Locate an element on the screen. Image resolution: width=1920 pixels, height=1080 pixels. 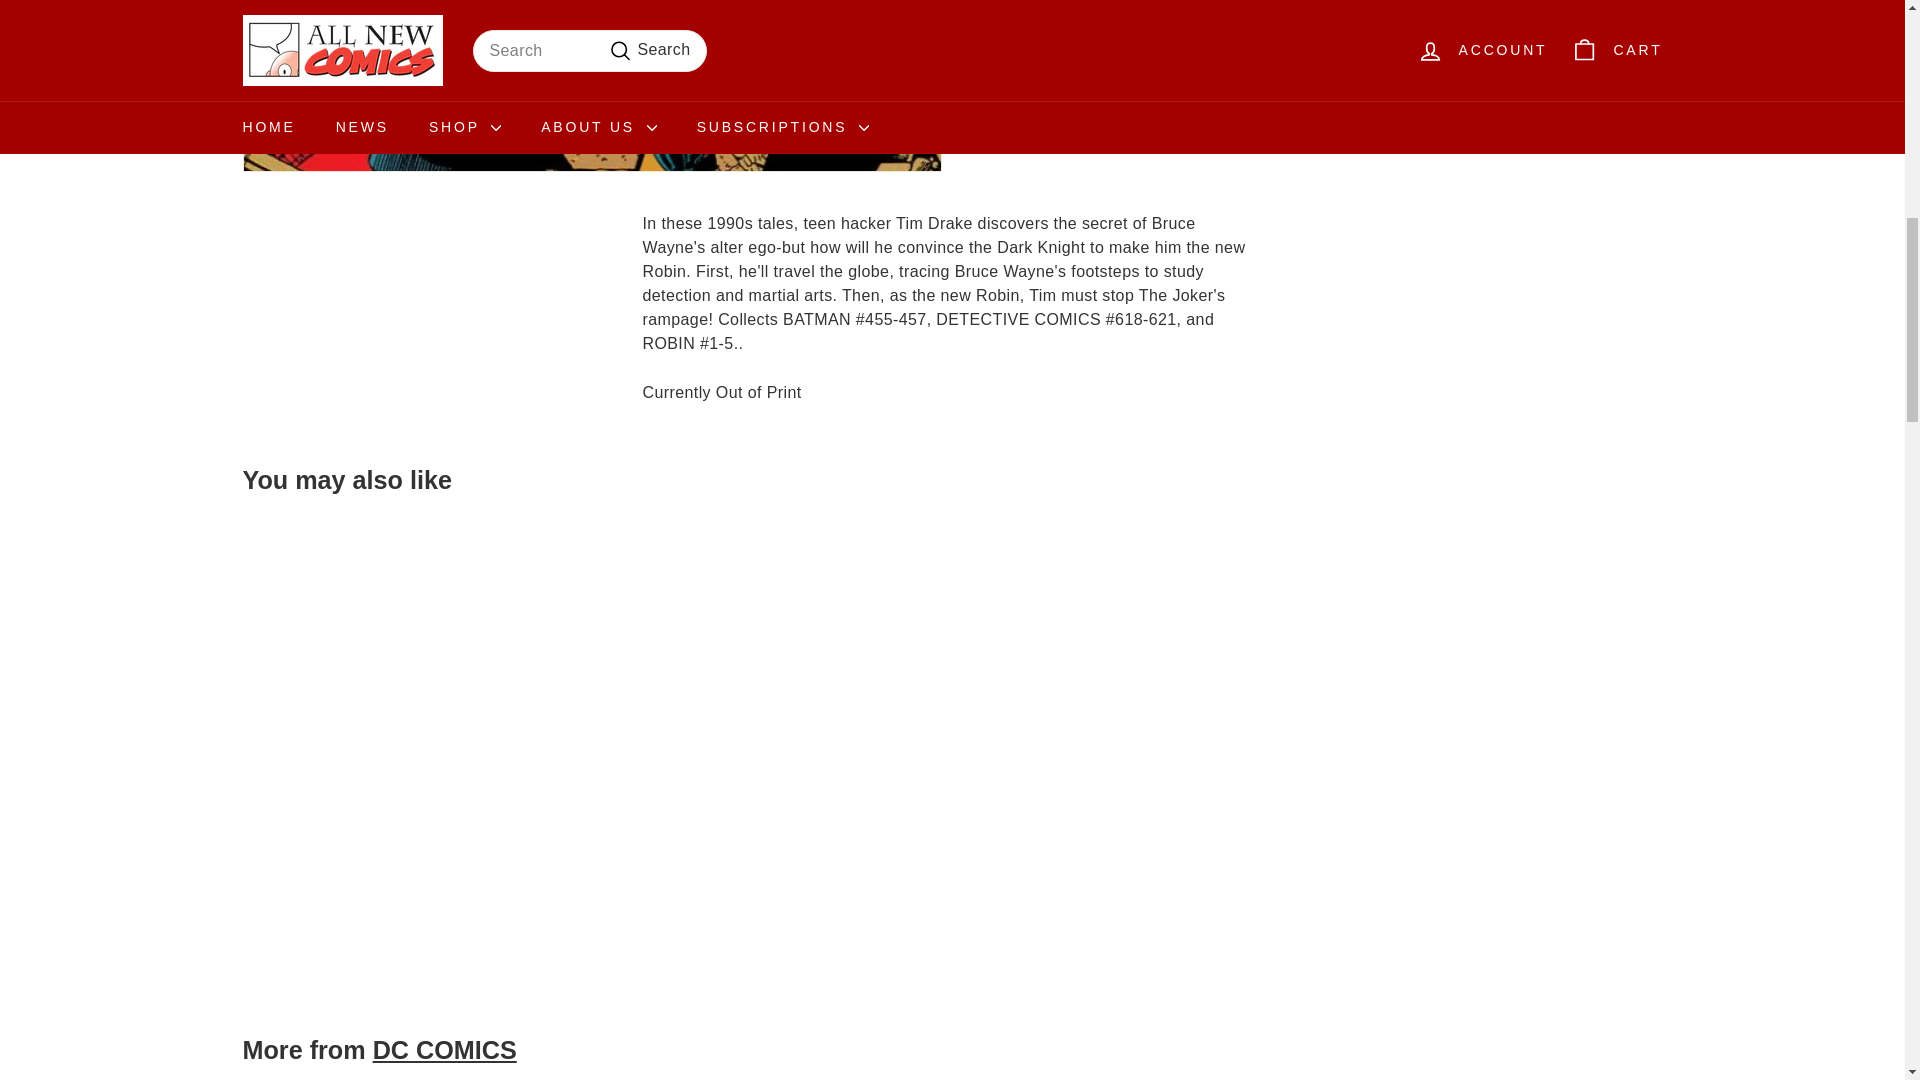
DC COMICS is located at coordinates (444, 1049).